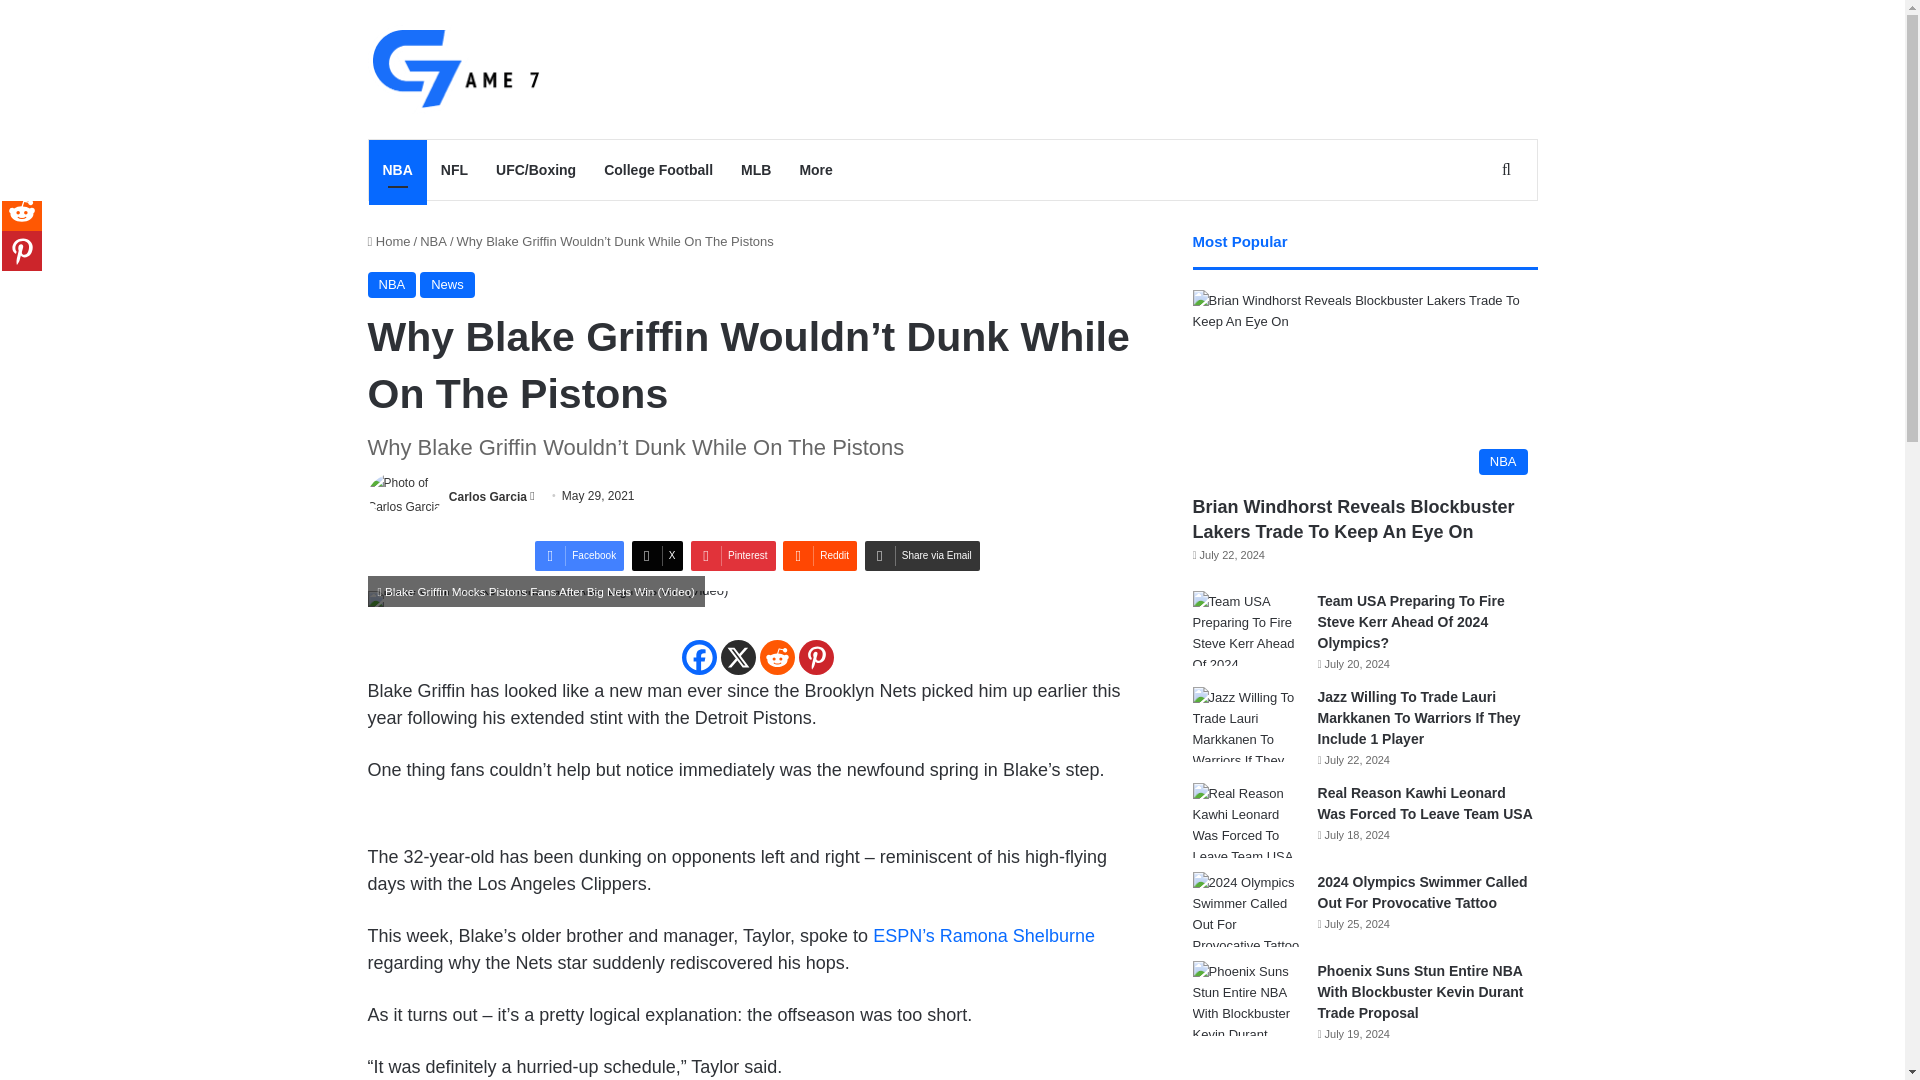 This screenshot has width=1920, height=1080. Describe the element at coordinates (389, 242) in the screenshot. I see `Home` at that location.